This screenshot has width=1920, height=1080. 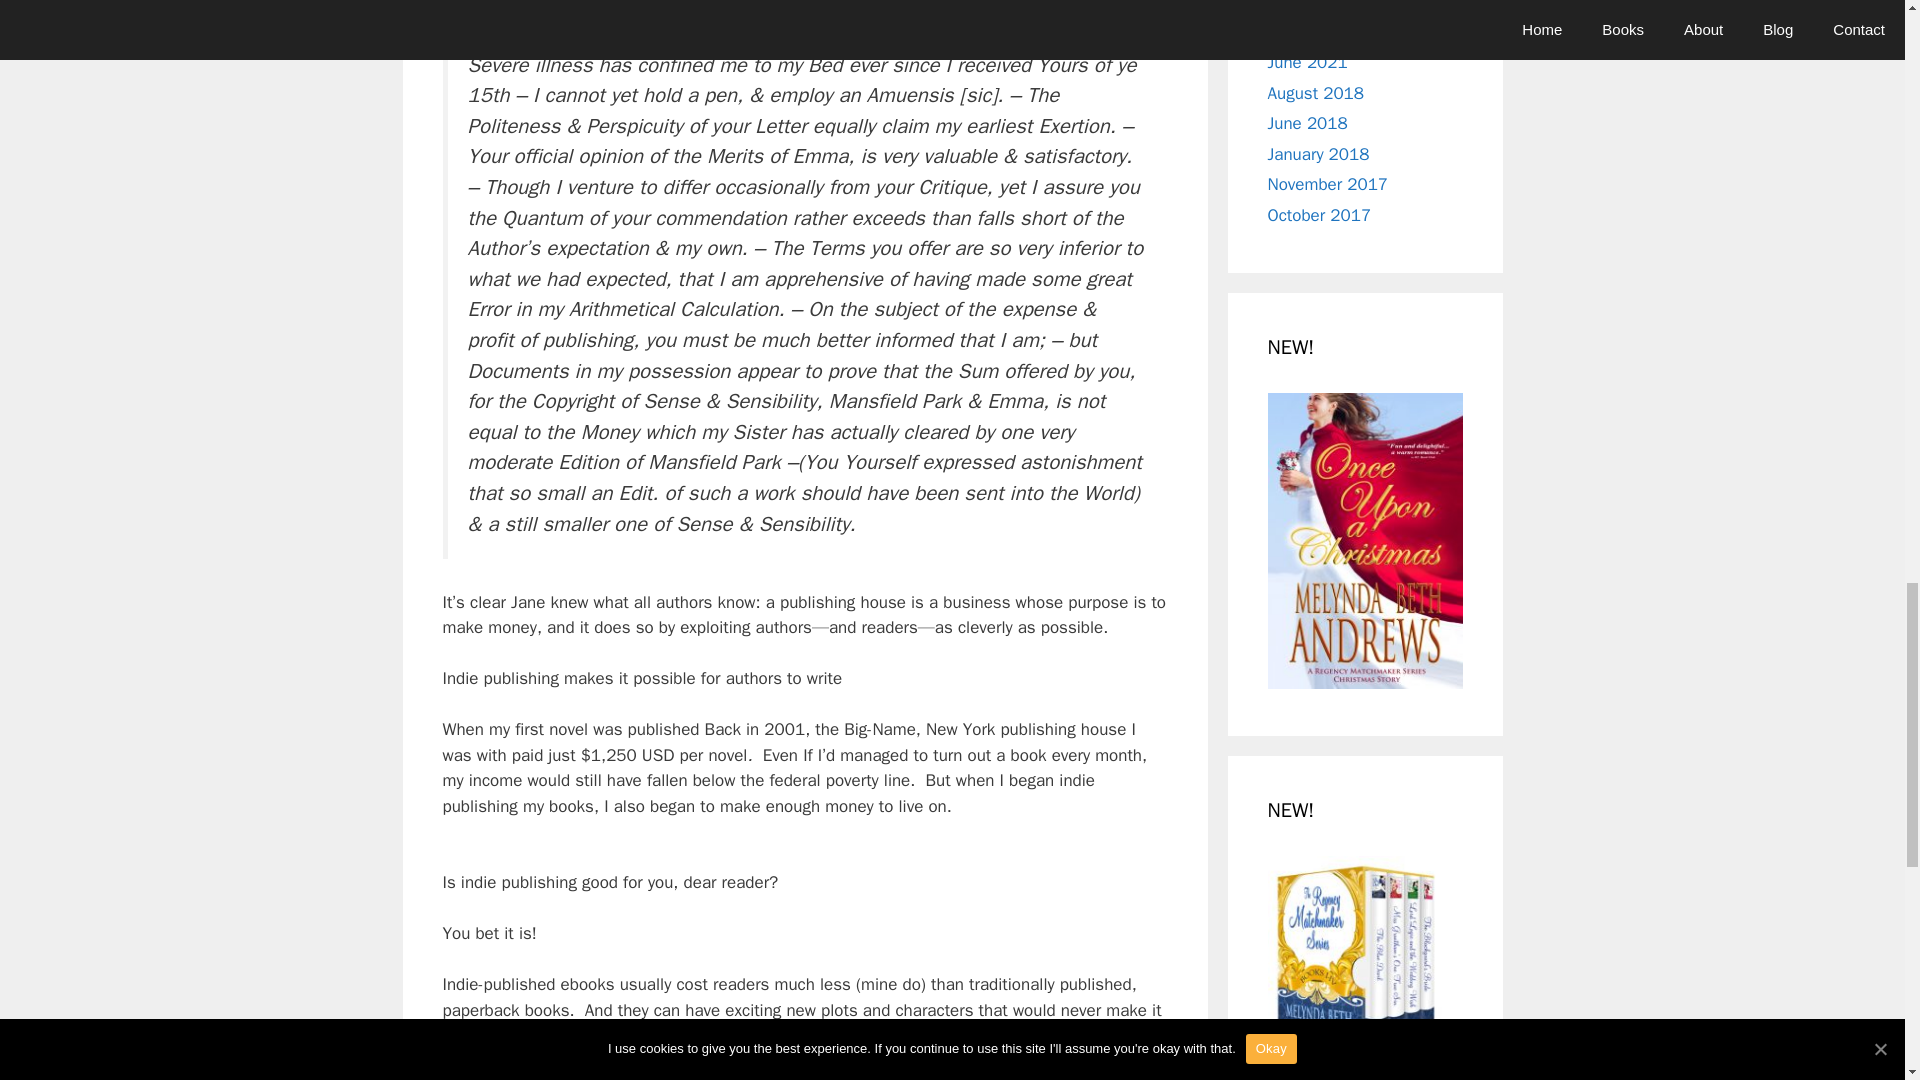 I want to click on June 2021, so click(x=1307, y=62).